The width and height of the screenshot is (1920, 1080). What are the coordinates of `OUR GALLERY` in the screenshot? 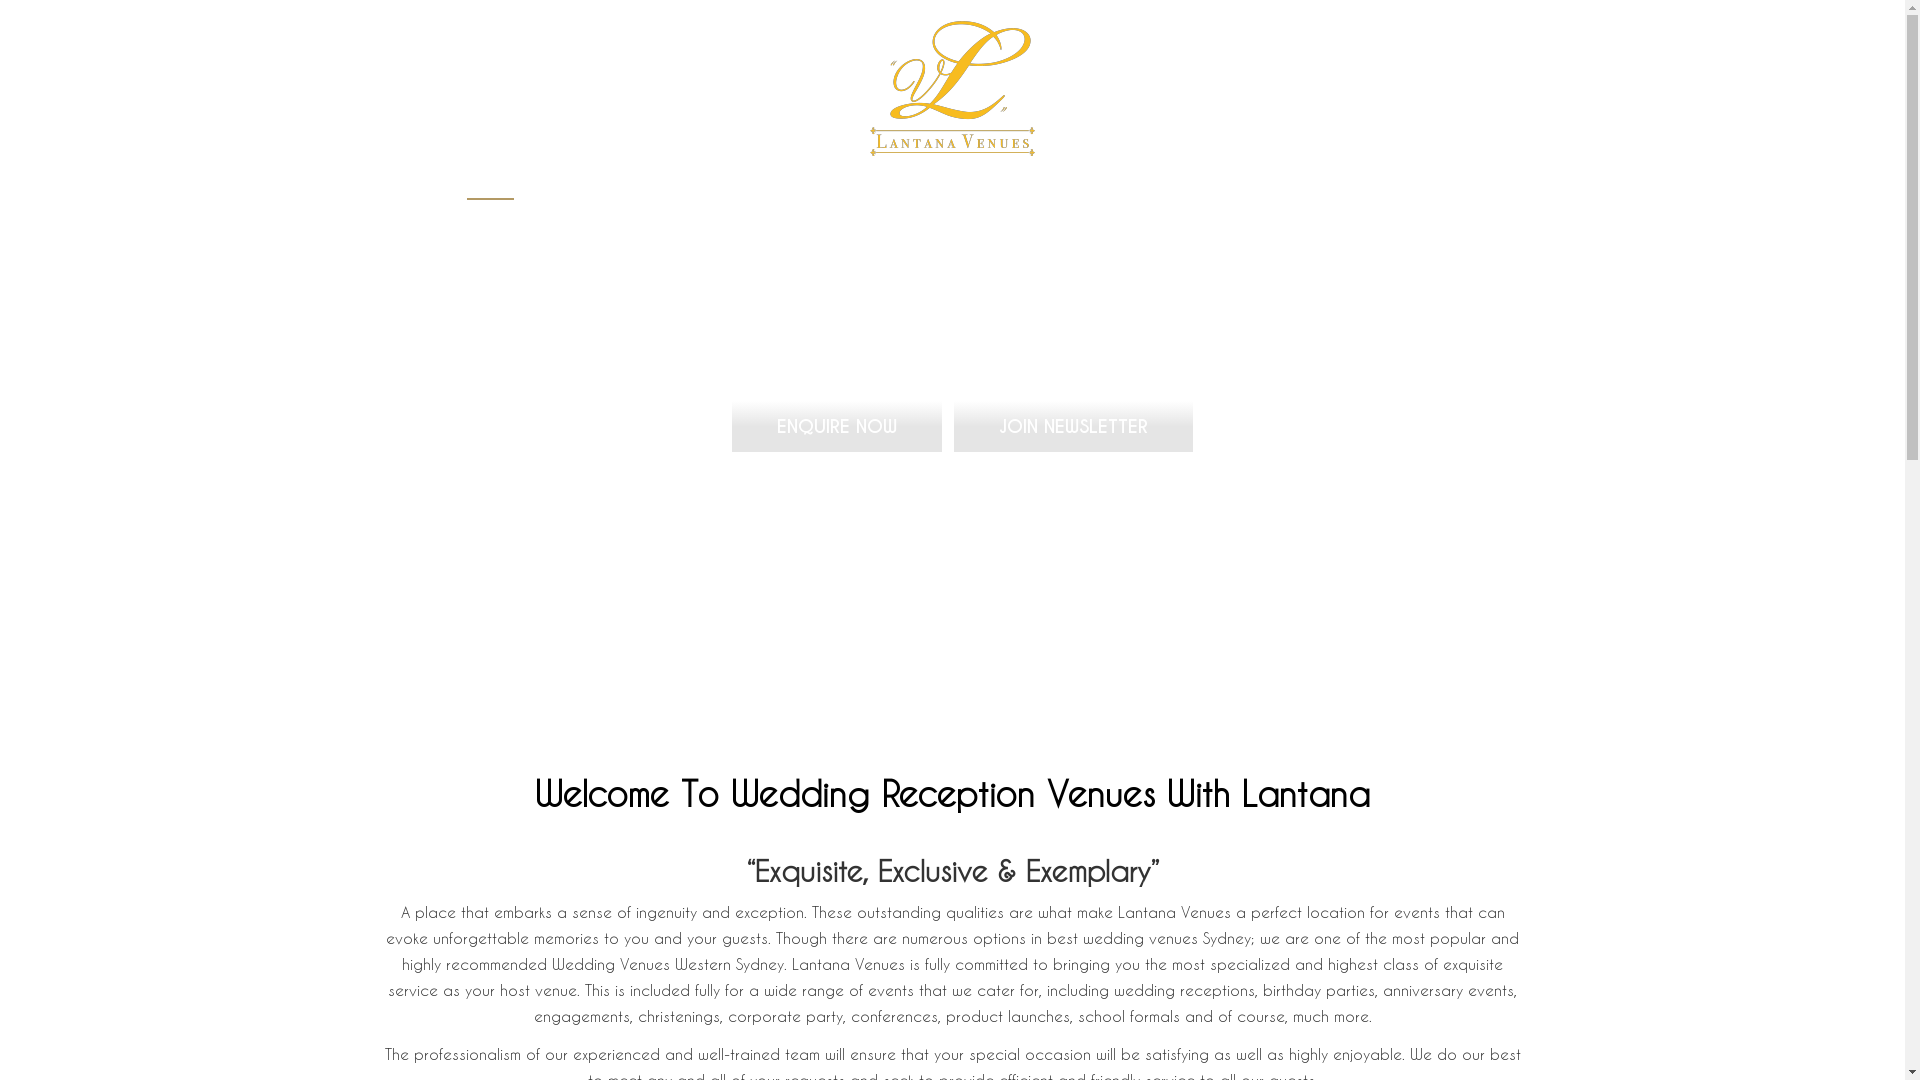 It's located at (1058, 188).